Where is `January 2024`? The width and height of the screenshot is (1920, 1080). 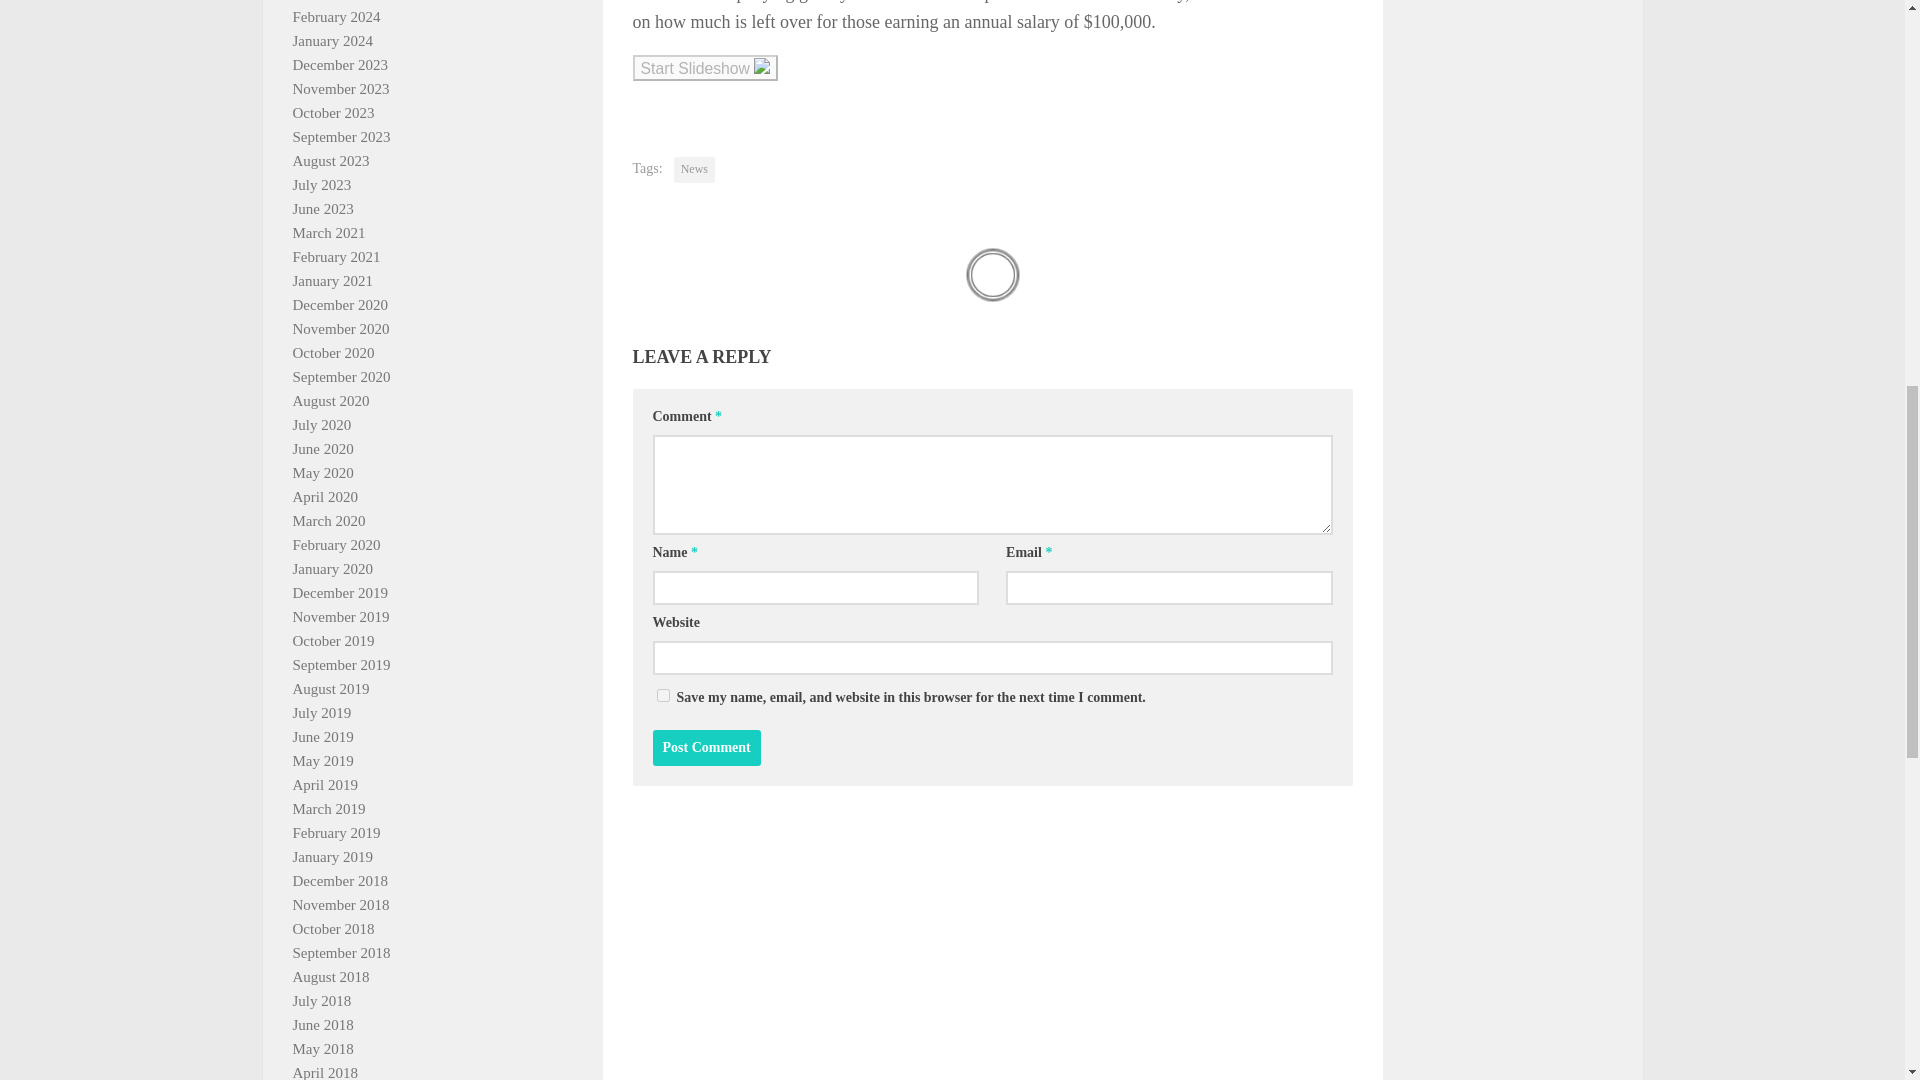
January 2024 is located at coordinates (332, 40).